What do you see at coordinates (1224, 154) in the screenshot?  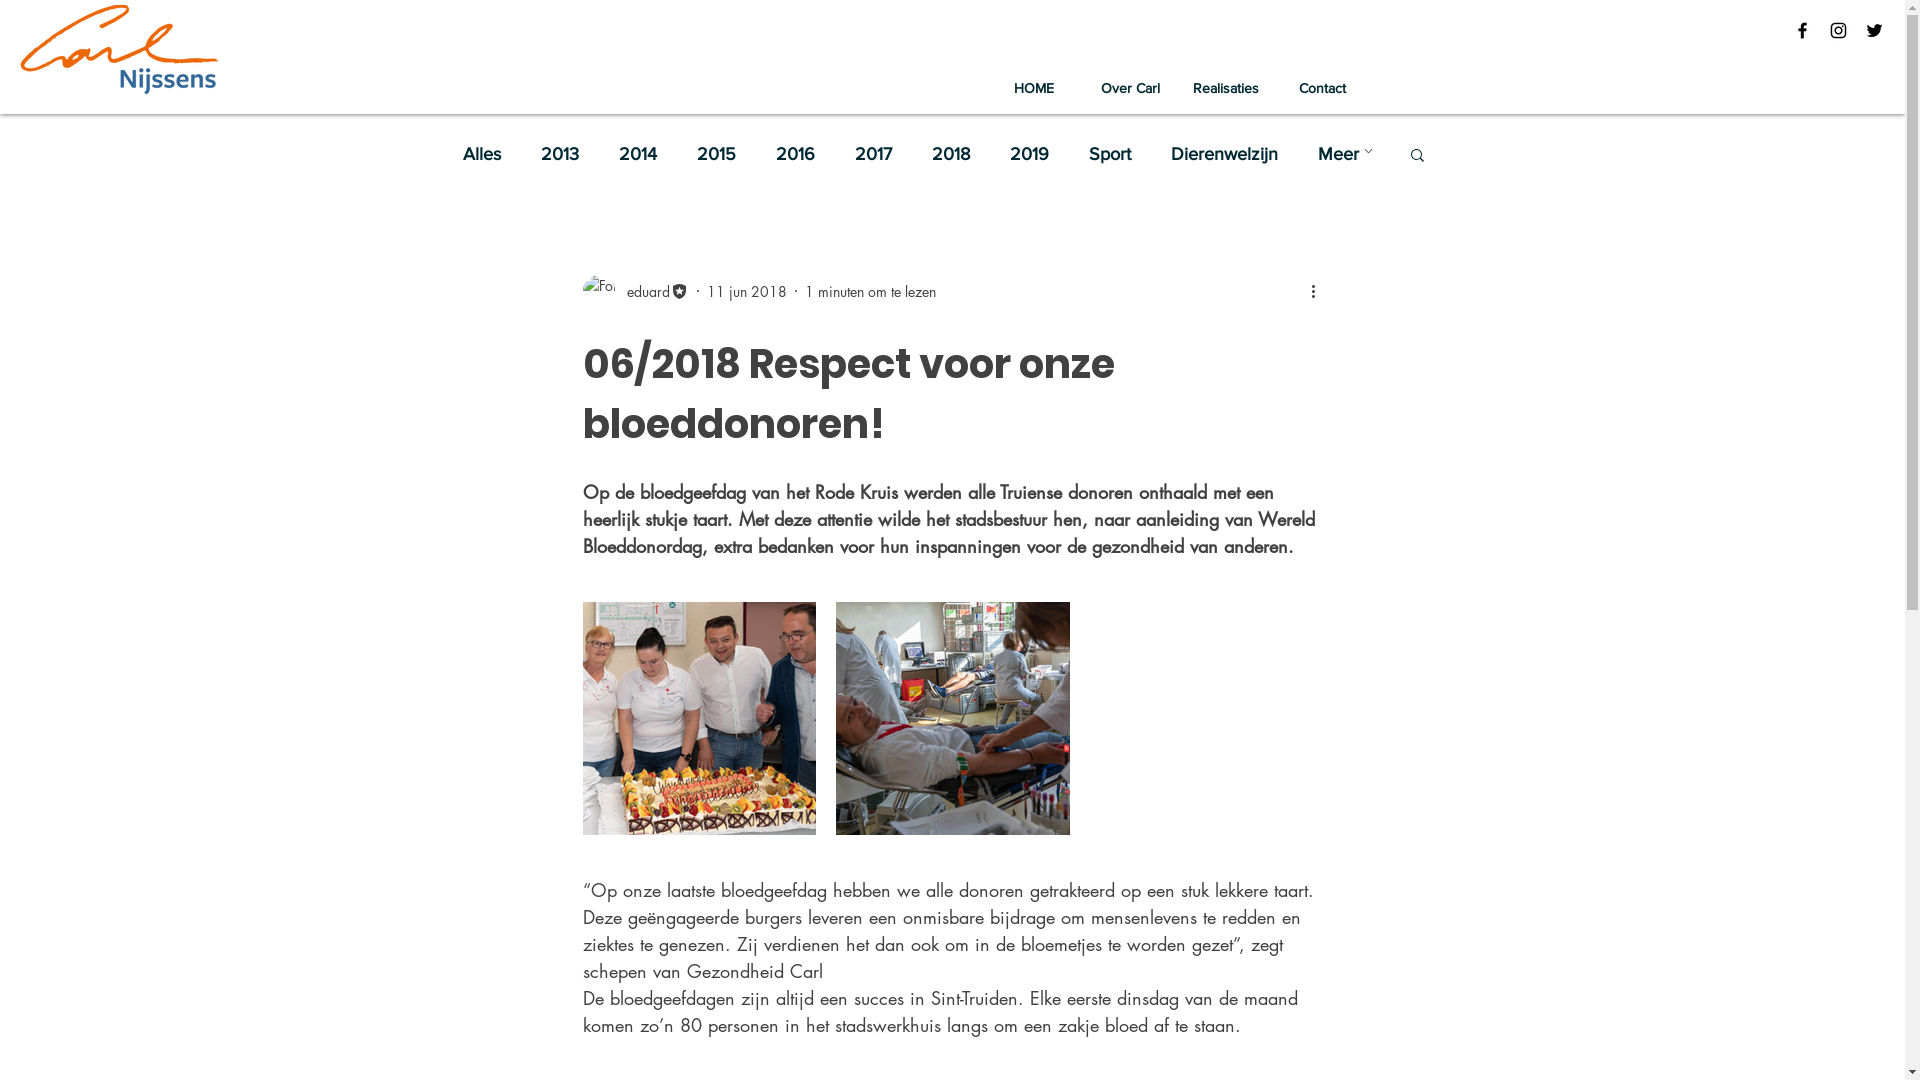 I see `Dierenwelzijn` at bounding box center [1224, 154].